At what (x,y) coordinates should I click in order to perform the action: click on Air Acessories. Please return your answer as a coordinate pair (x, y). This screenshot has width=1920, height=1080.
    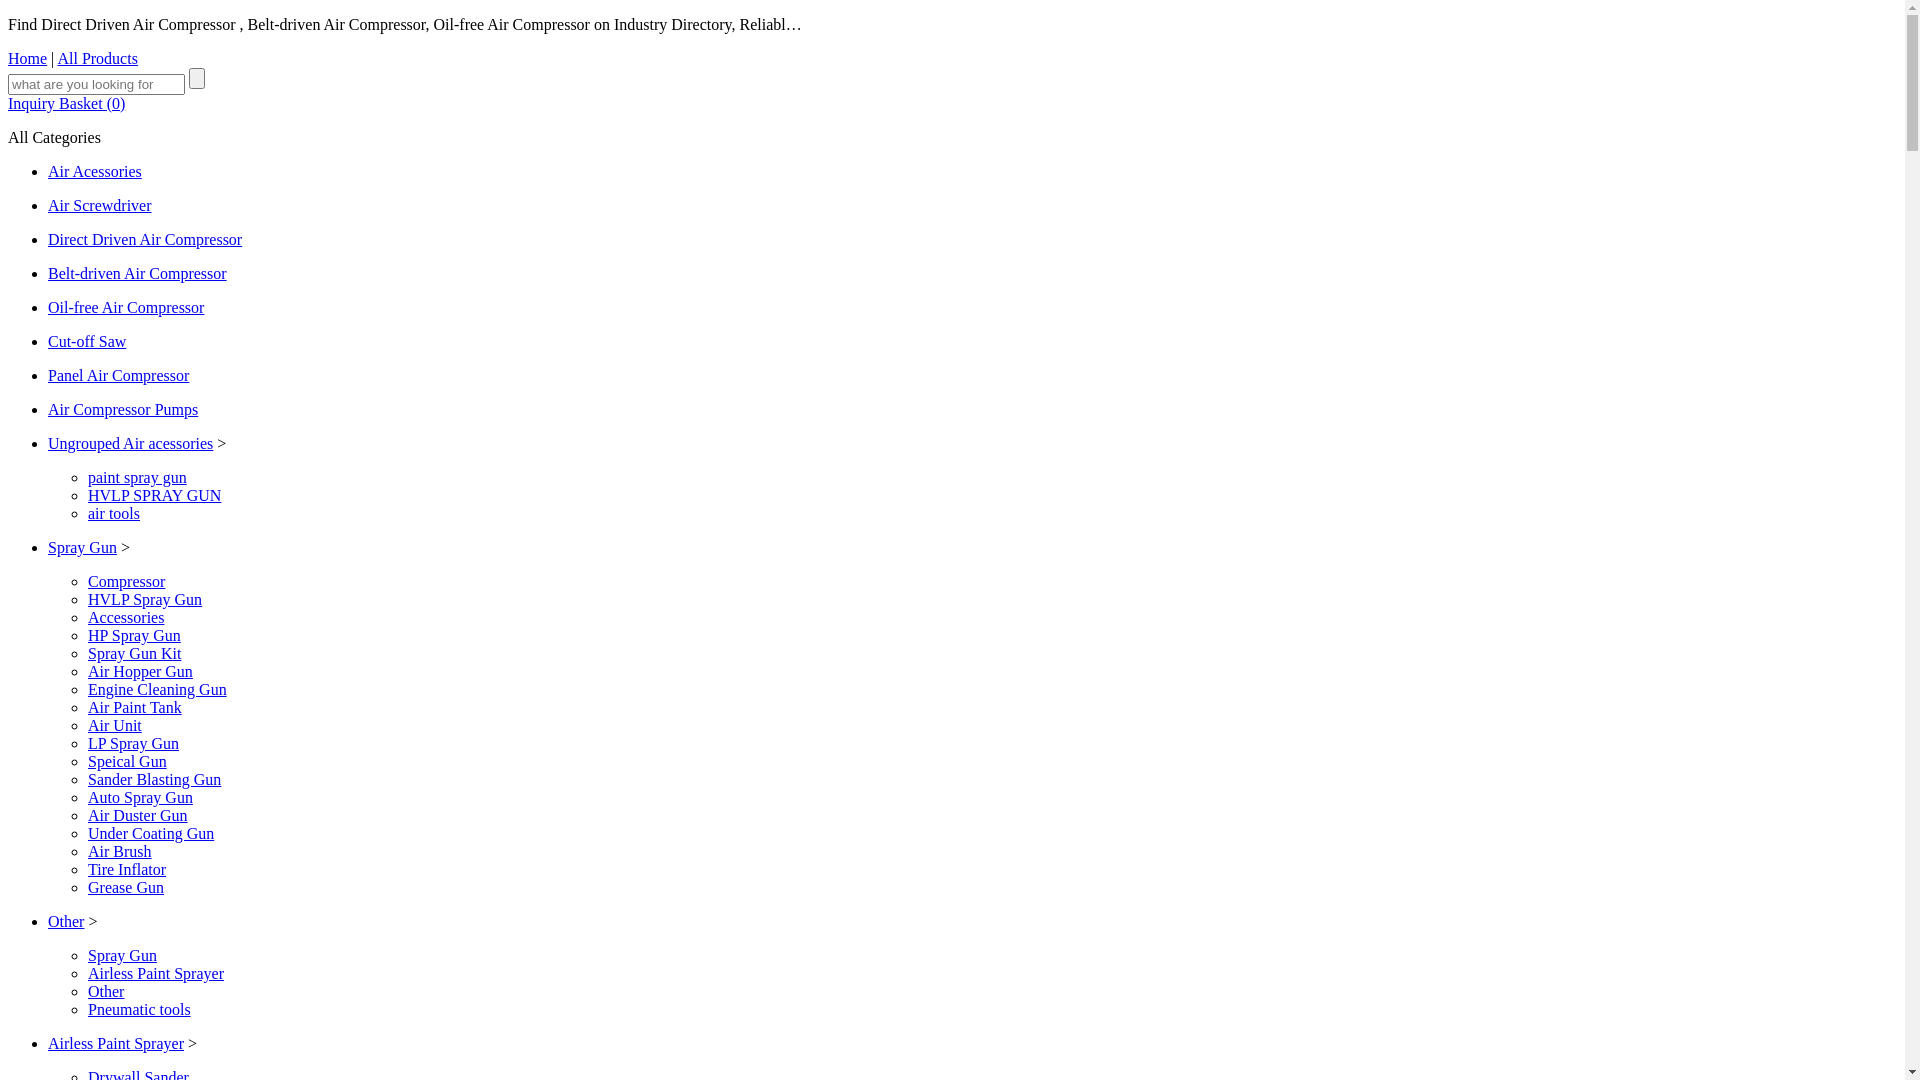
    Looking at the image, I should click on (95, 172).